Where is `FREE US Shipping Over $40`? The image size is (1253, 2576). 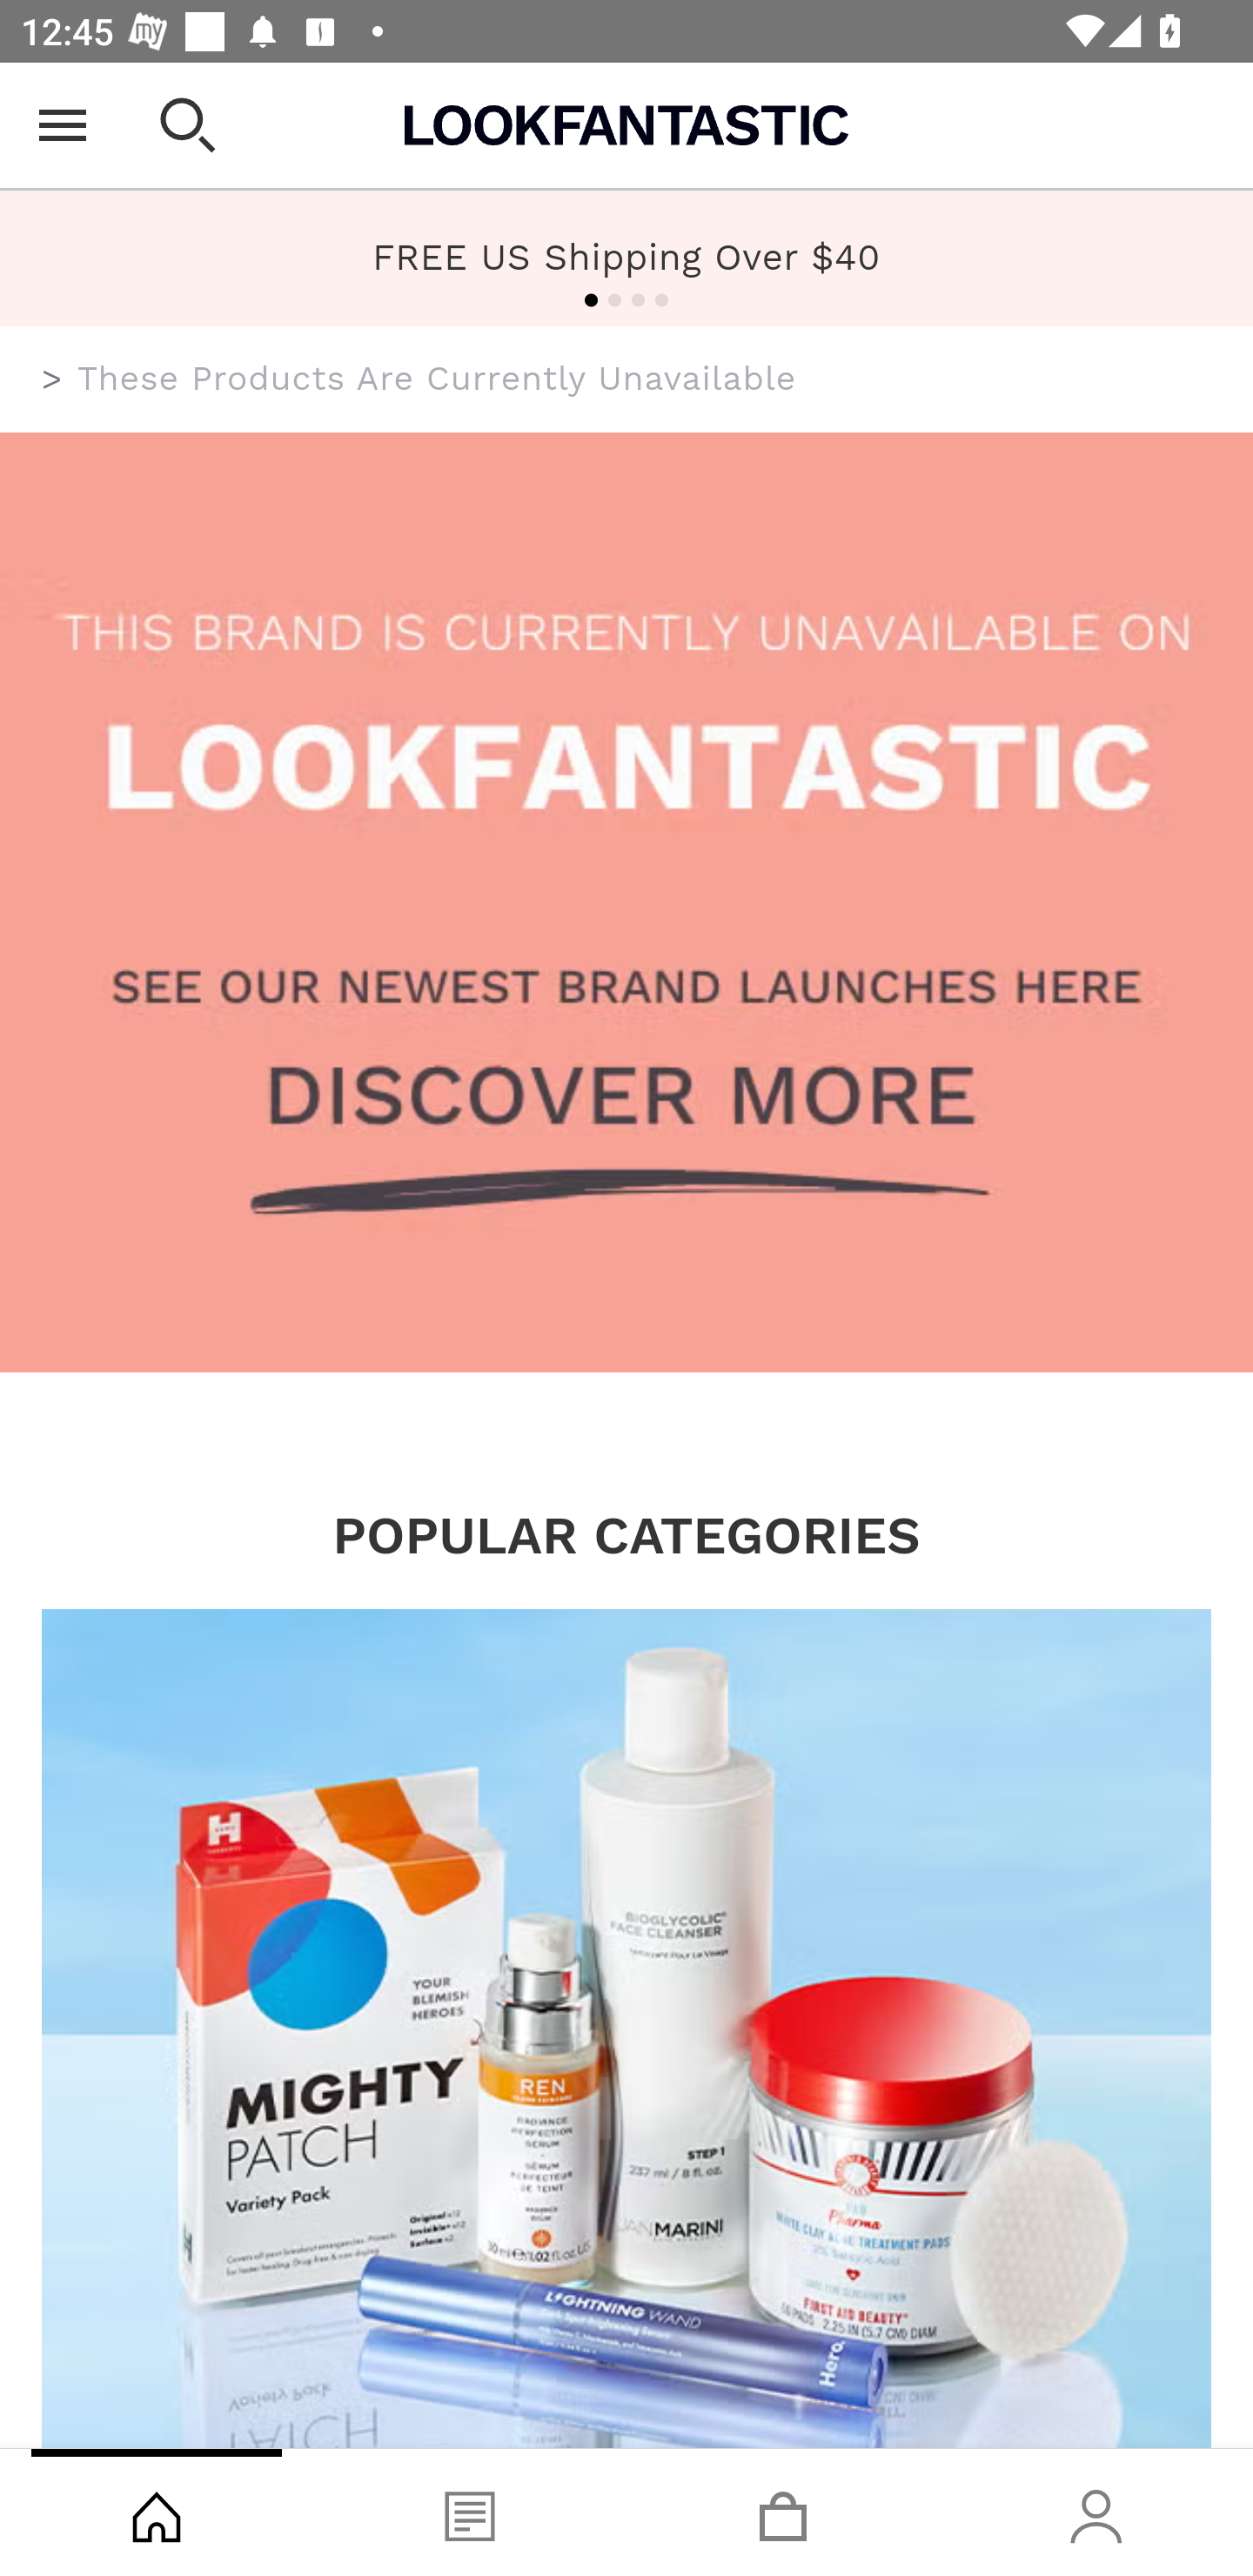
FREE US Shipping Over $40 is located at coordinates (626, 256).